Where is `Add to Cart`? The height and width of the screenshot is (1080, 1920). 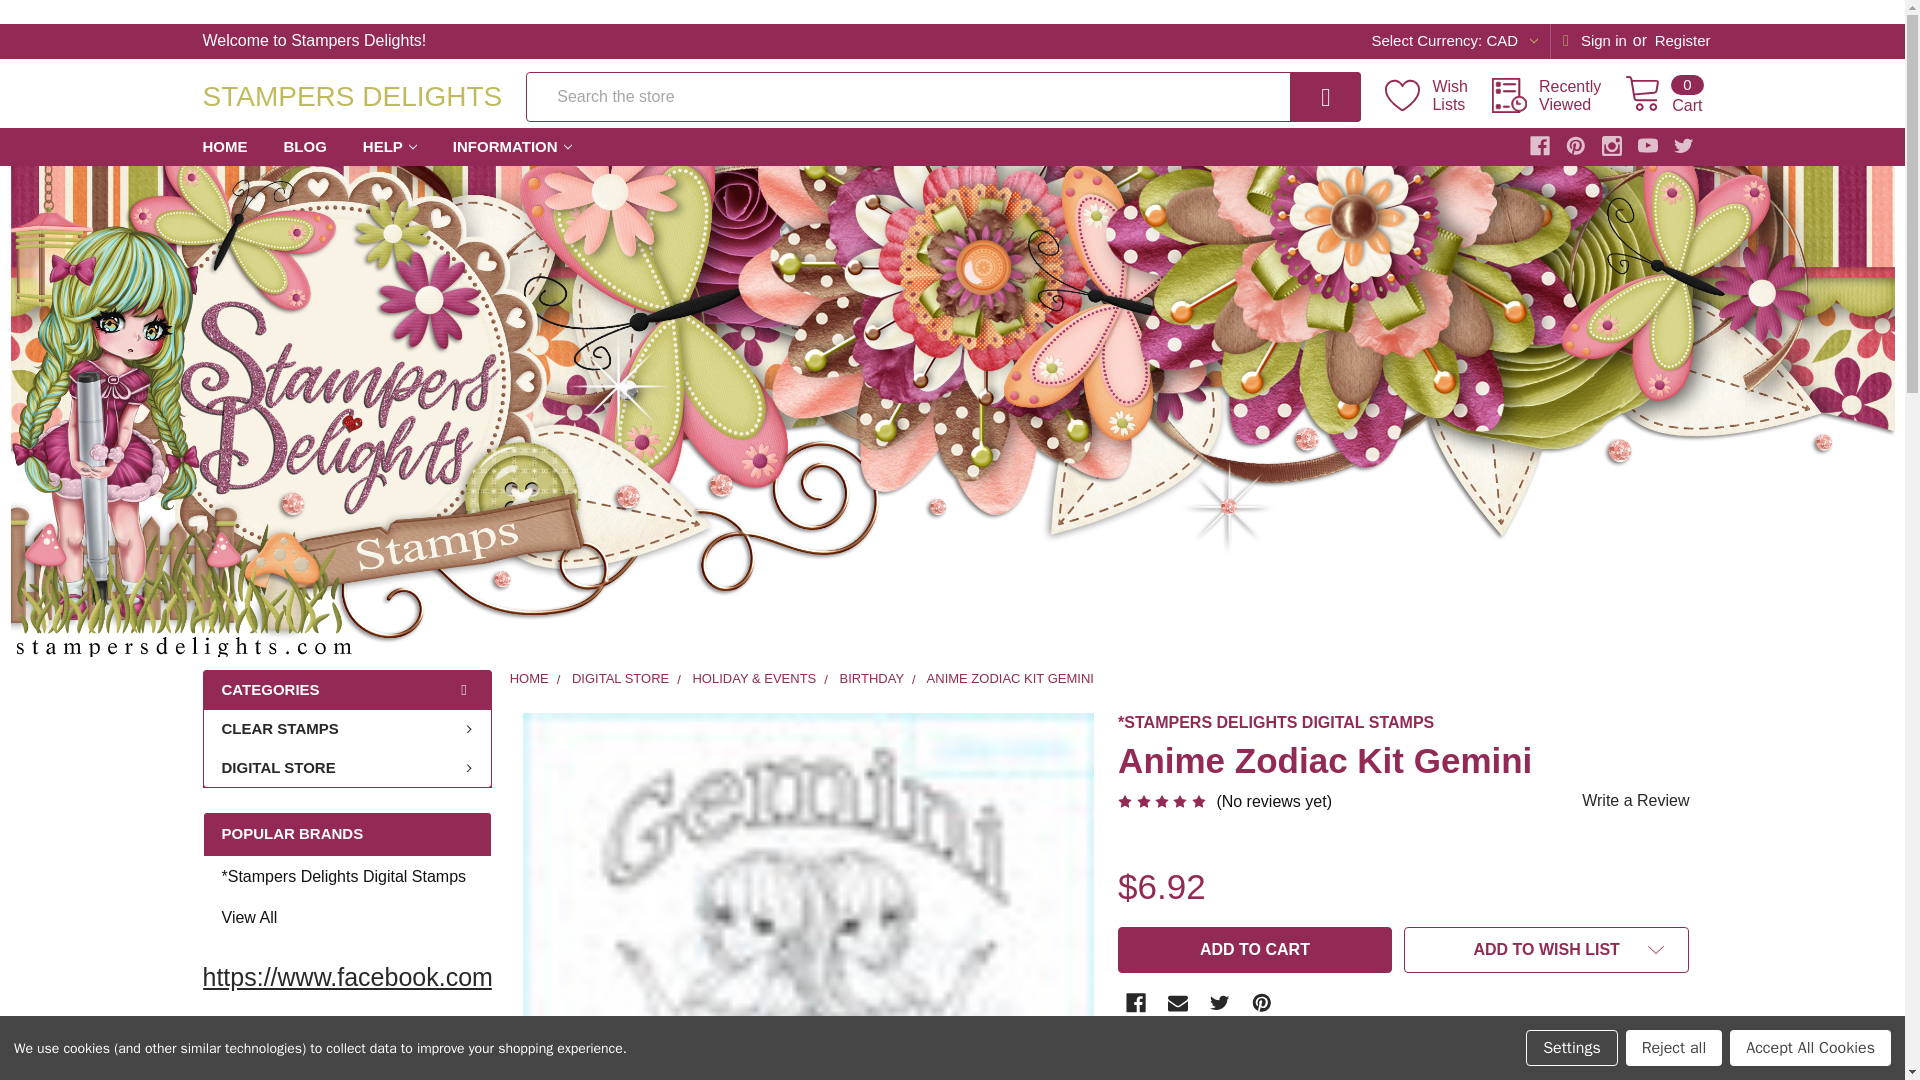
Add to Cart is located at coordinates (224, 148).